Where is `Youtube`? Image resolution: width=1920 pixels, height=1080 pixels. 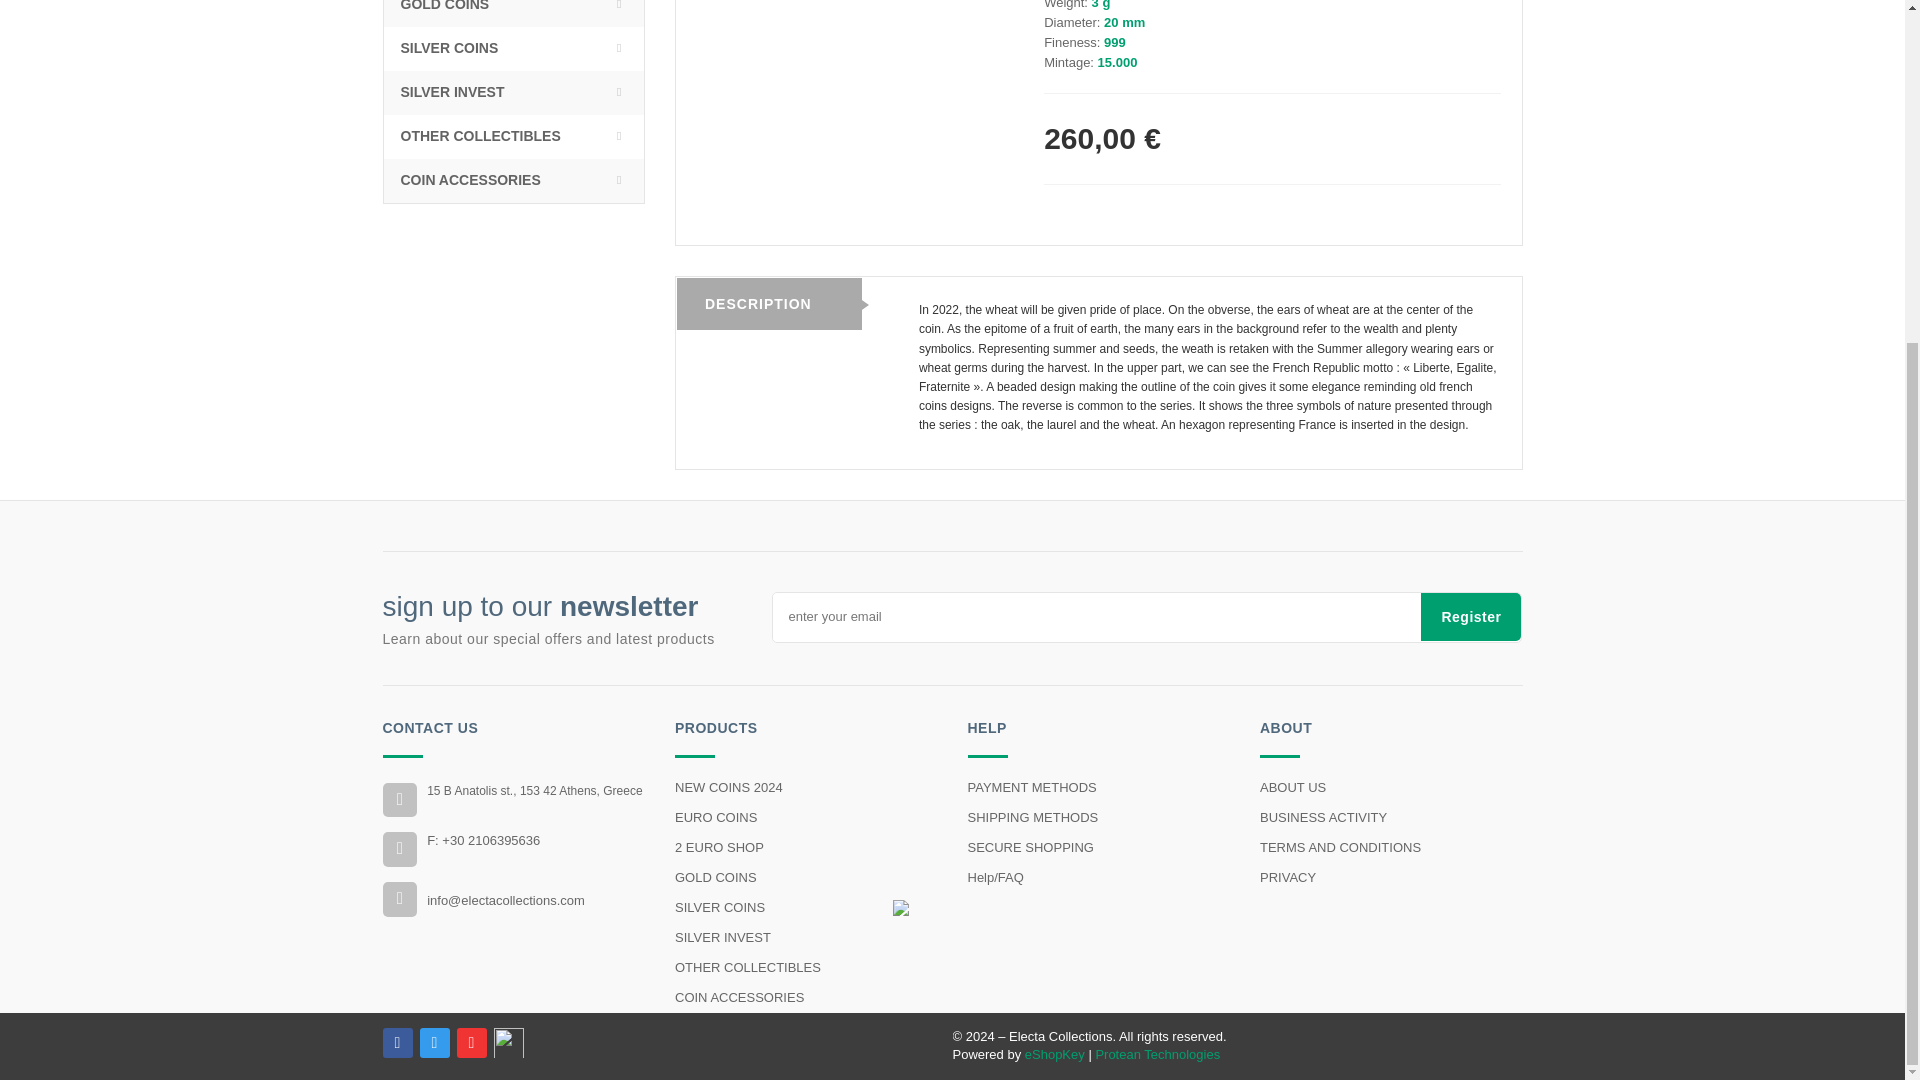 Youtube is located at coordinates (470, 1043).